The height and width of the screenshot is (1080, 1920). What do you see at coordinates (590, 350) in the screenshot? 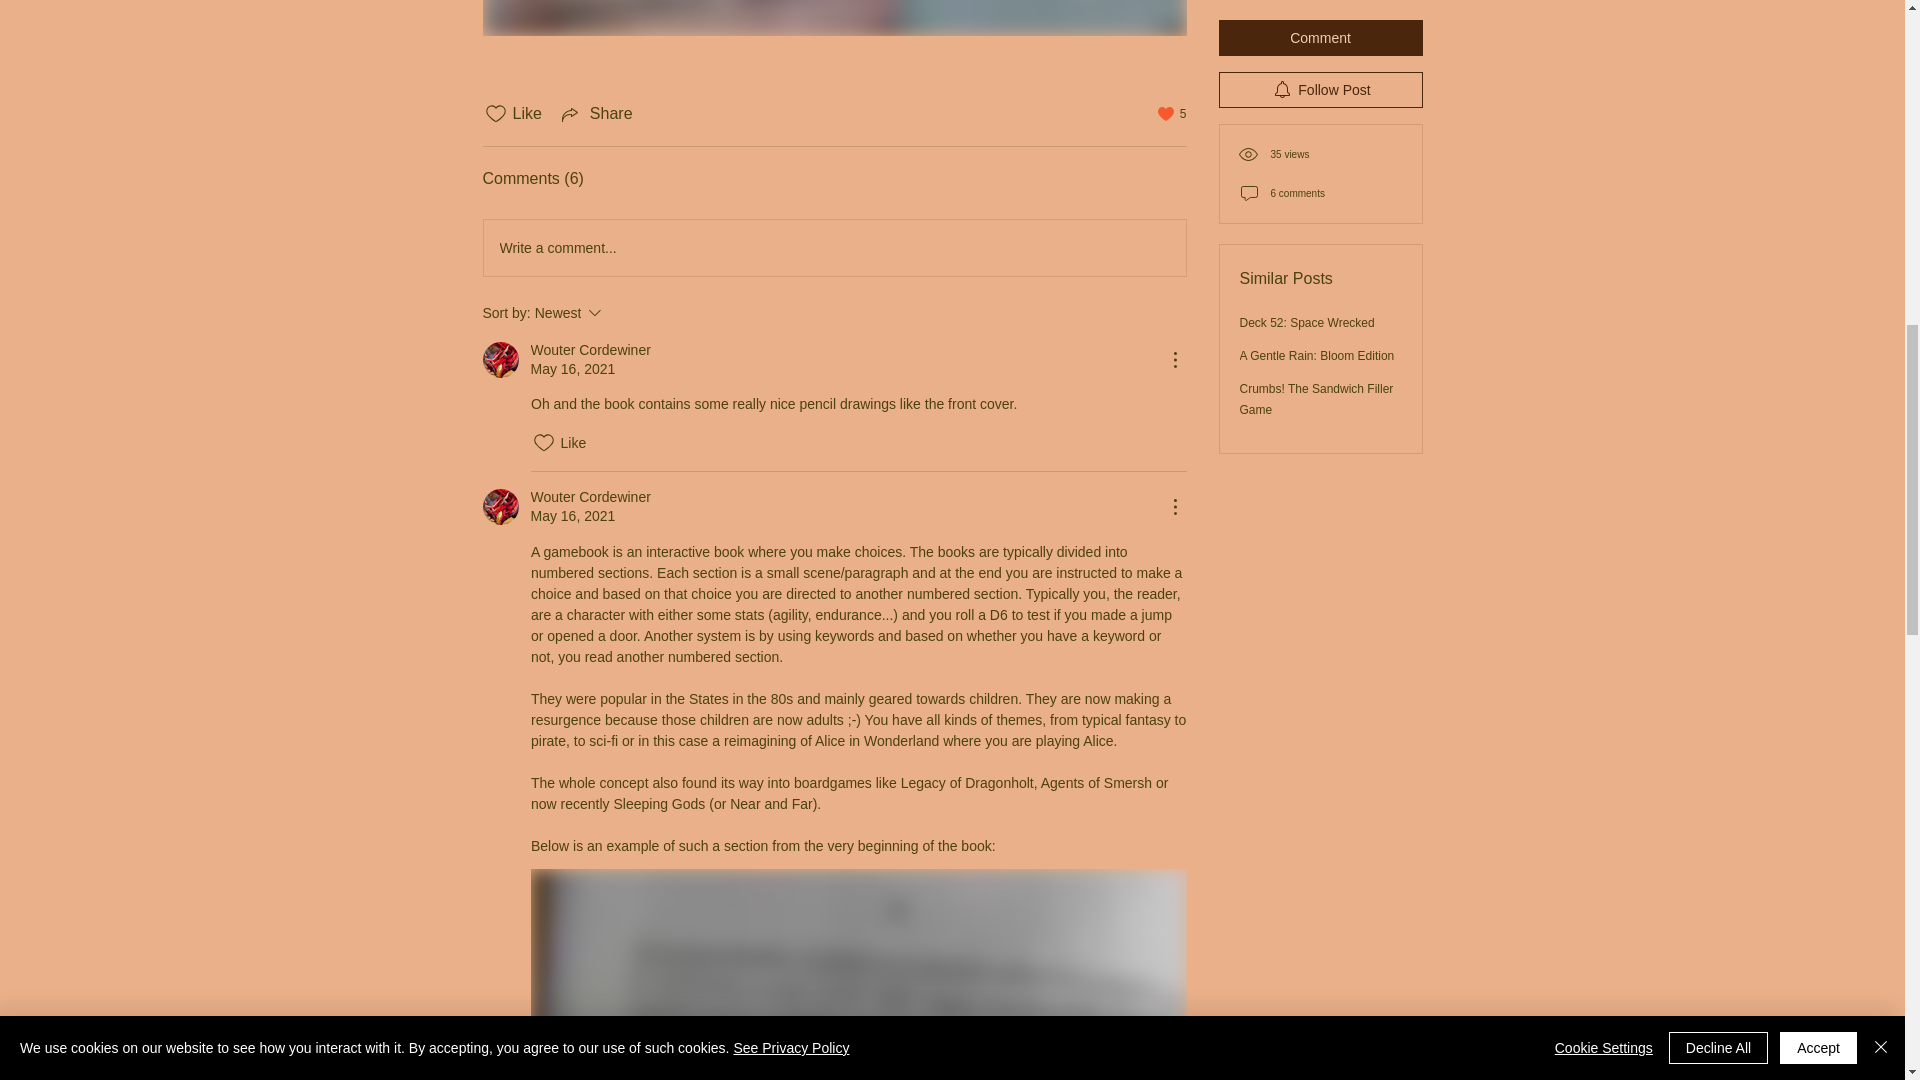
I see `Wouter Cordewiner` at bounding box center [590, 350].